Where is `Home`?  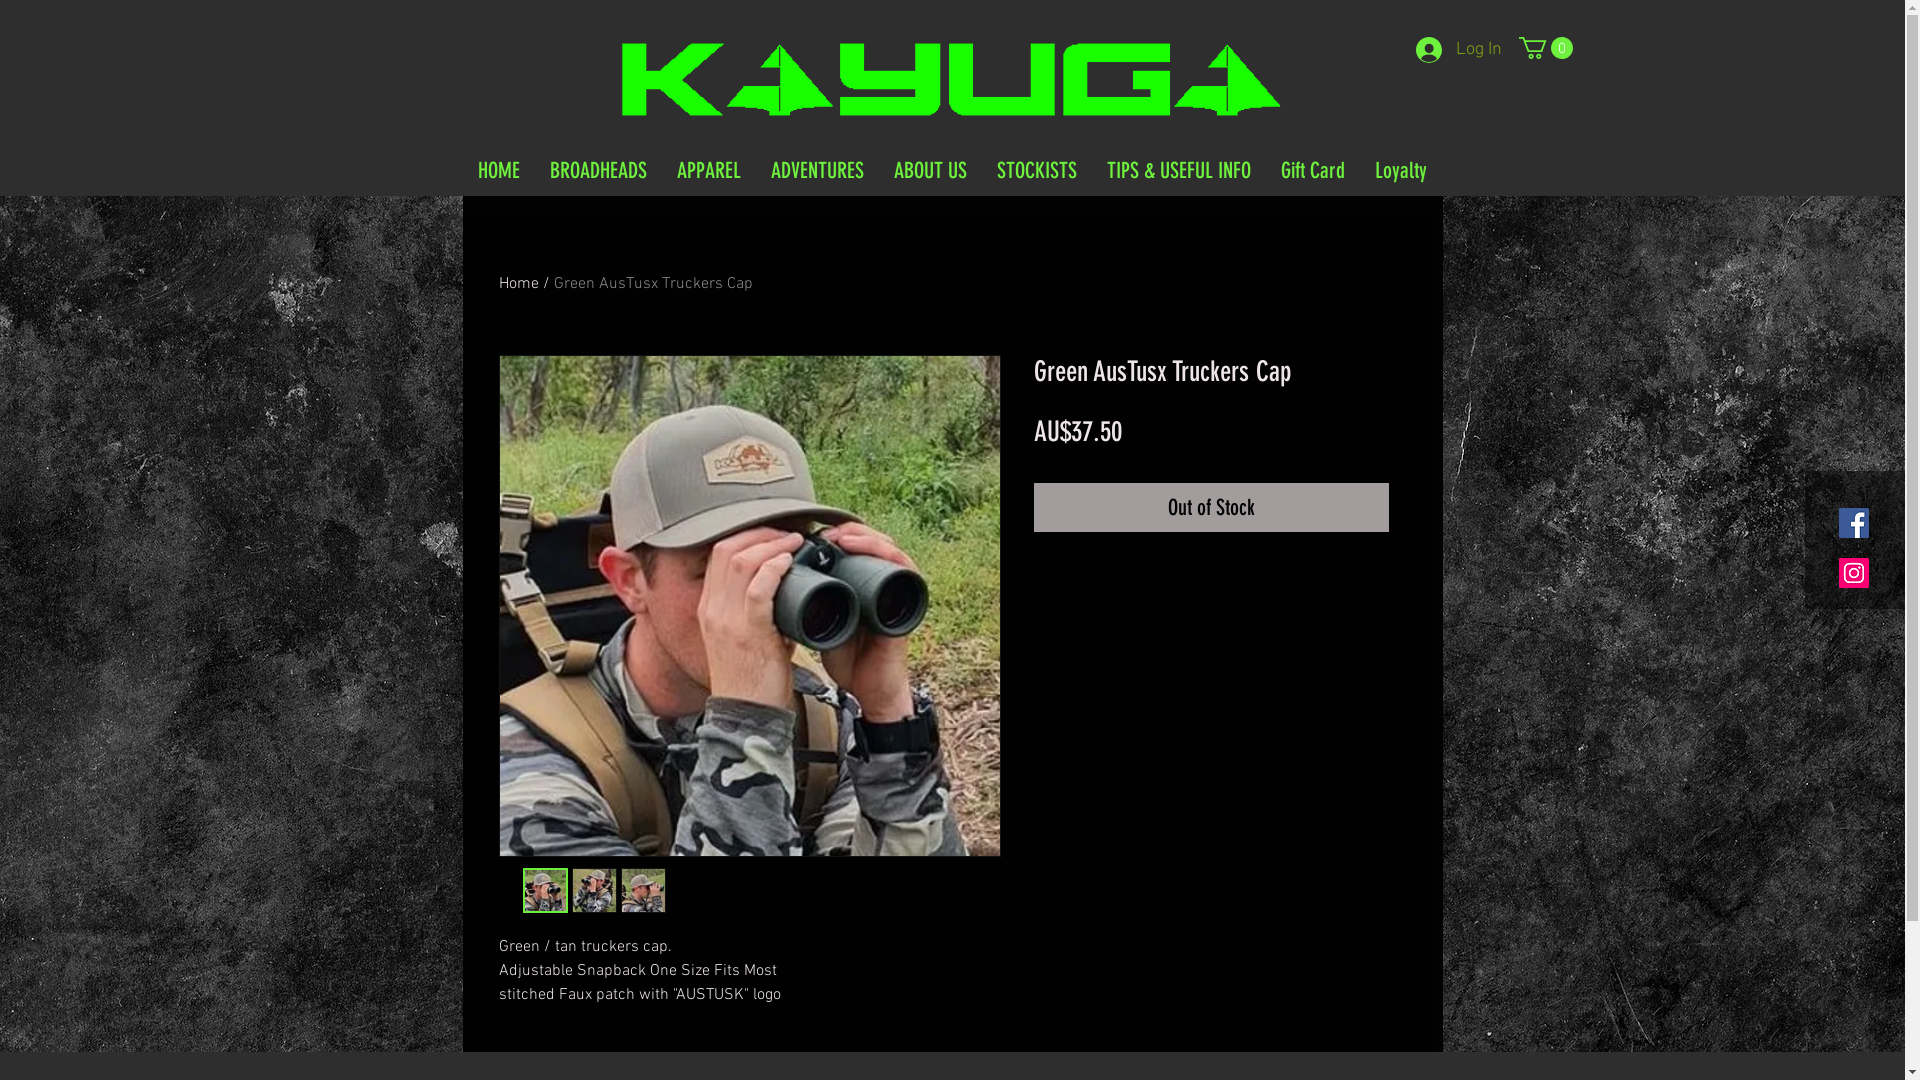
Home is located at coordinates (518, 284).